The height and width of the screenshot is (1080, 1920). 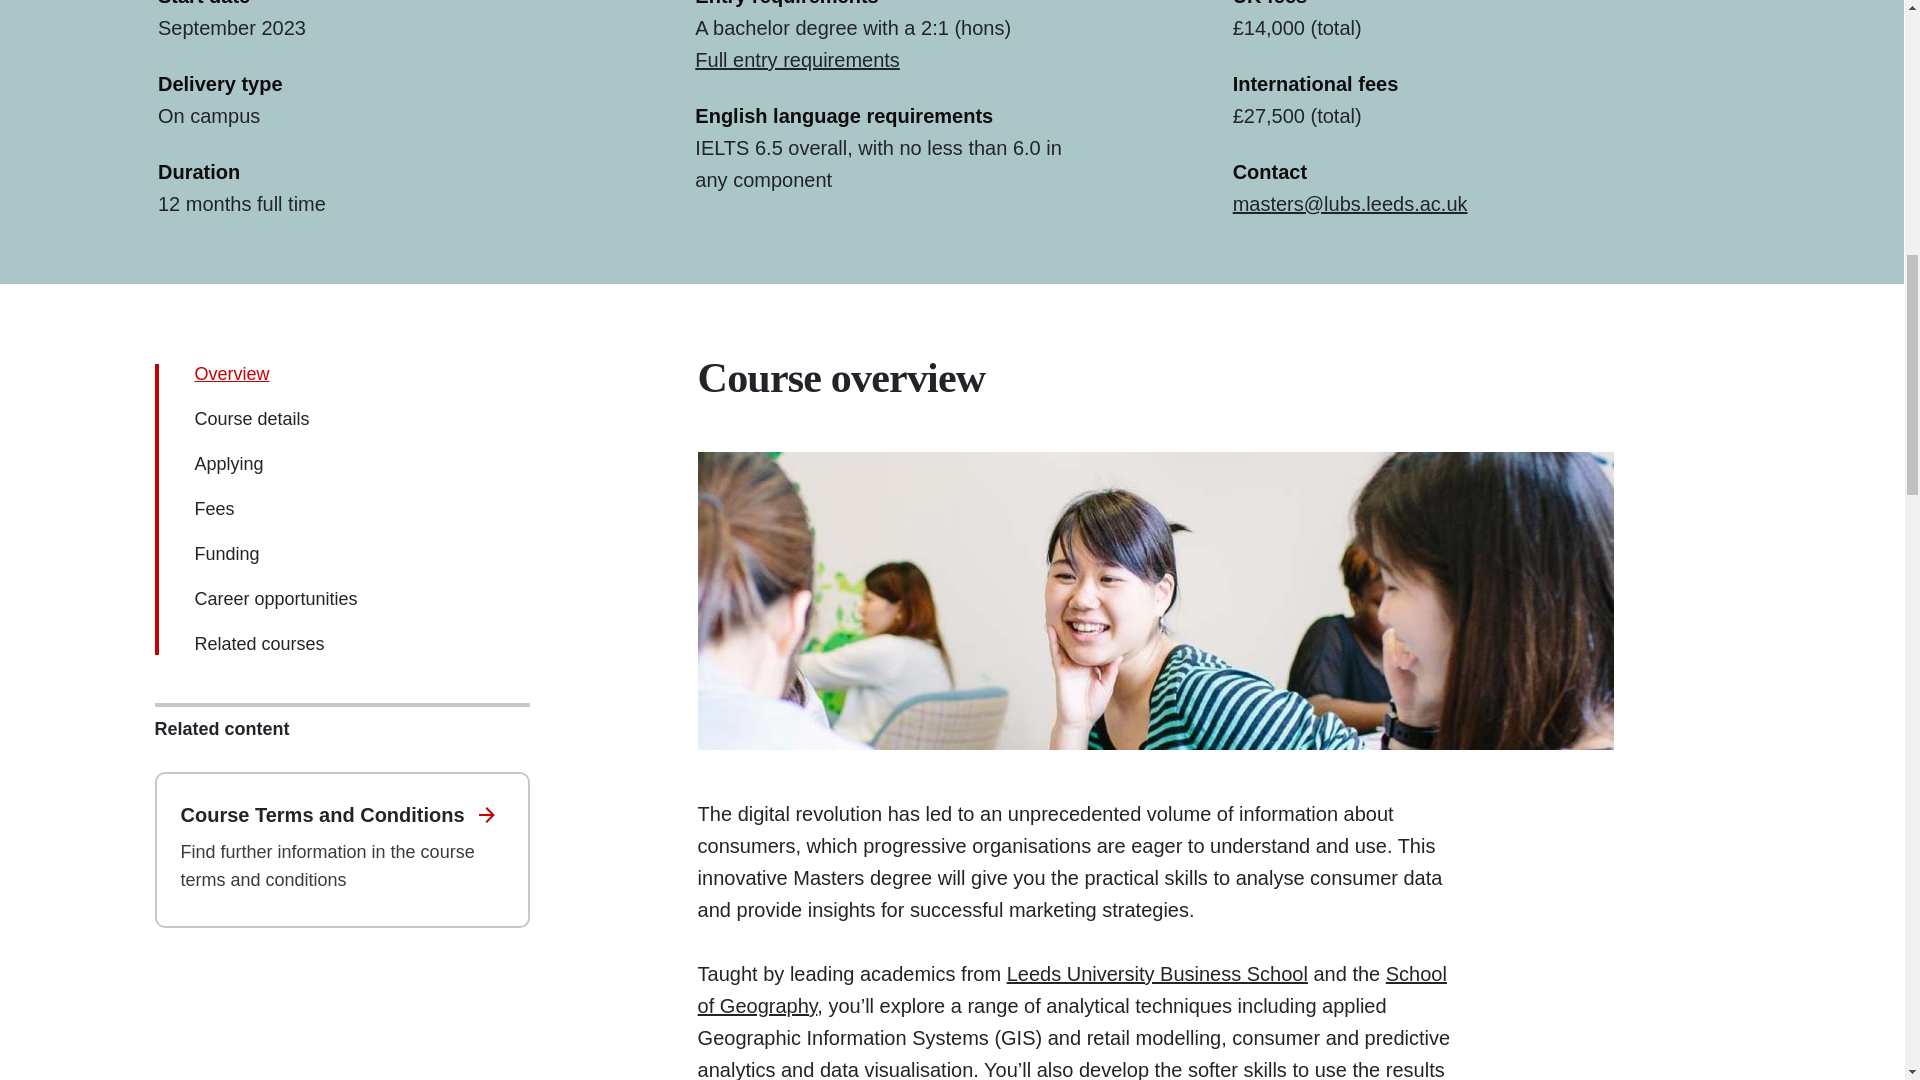 I want to click on Course details, so click(x=251, y=418).